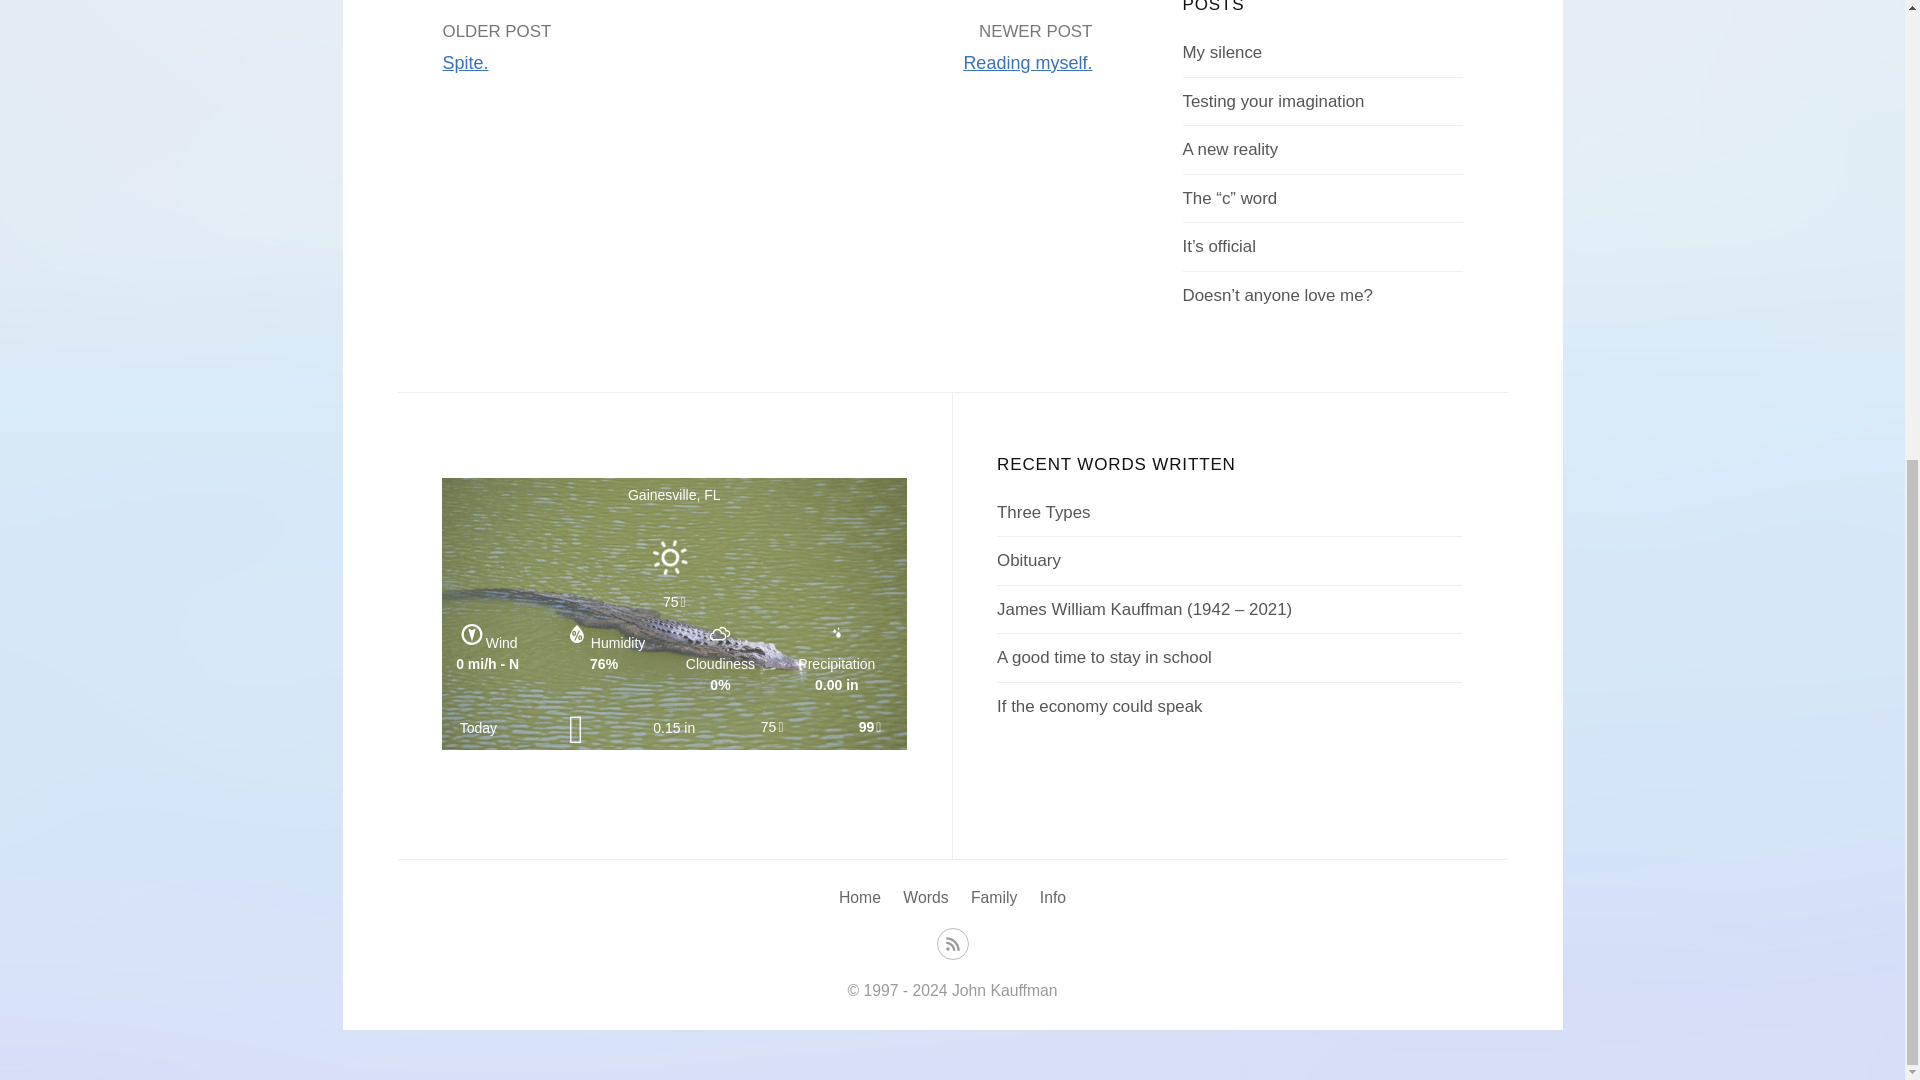 This screenshot has width=1920, height=1080. What do you see at coordinates (860, 897) in the screenshot?
I see `Home` at bounding box center [860, 897].